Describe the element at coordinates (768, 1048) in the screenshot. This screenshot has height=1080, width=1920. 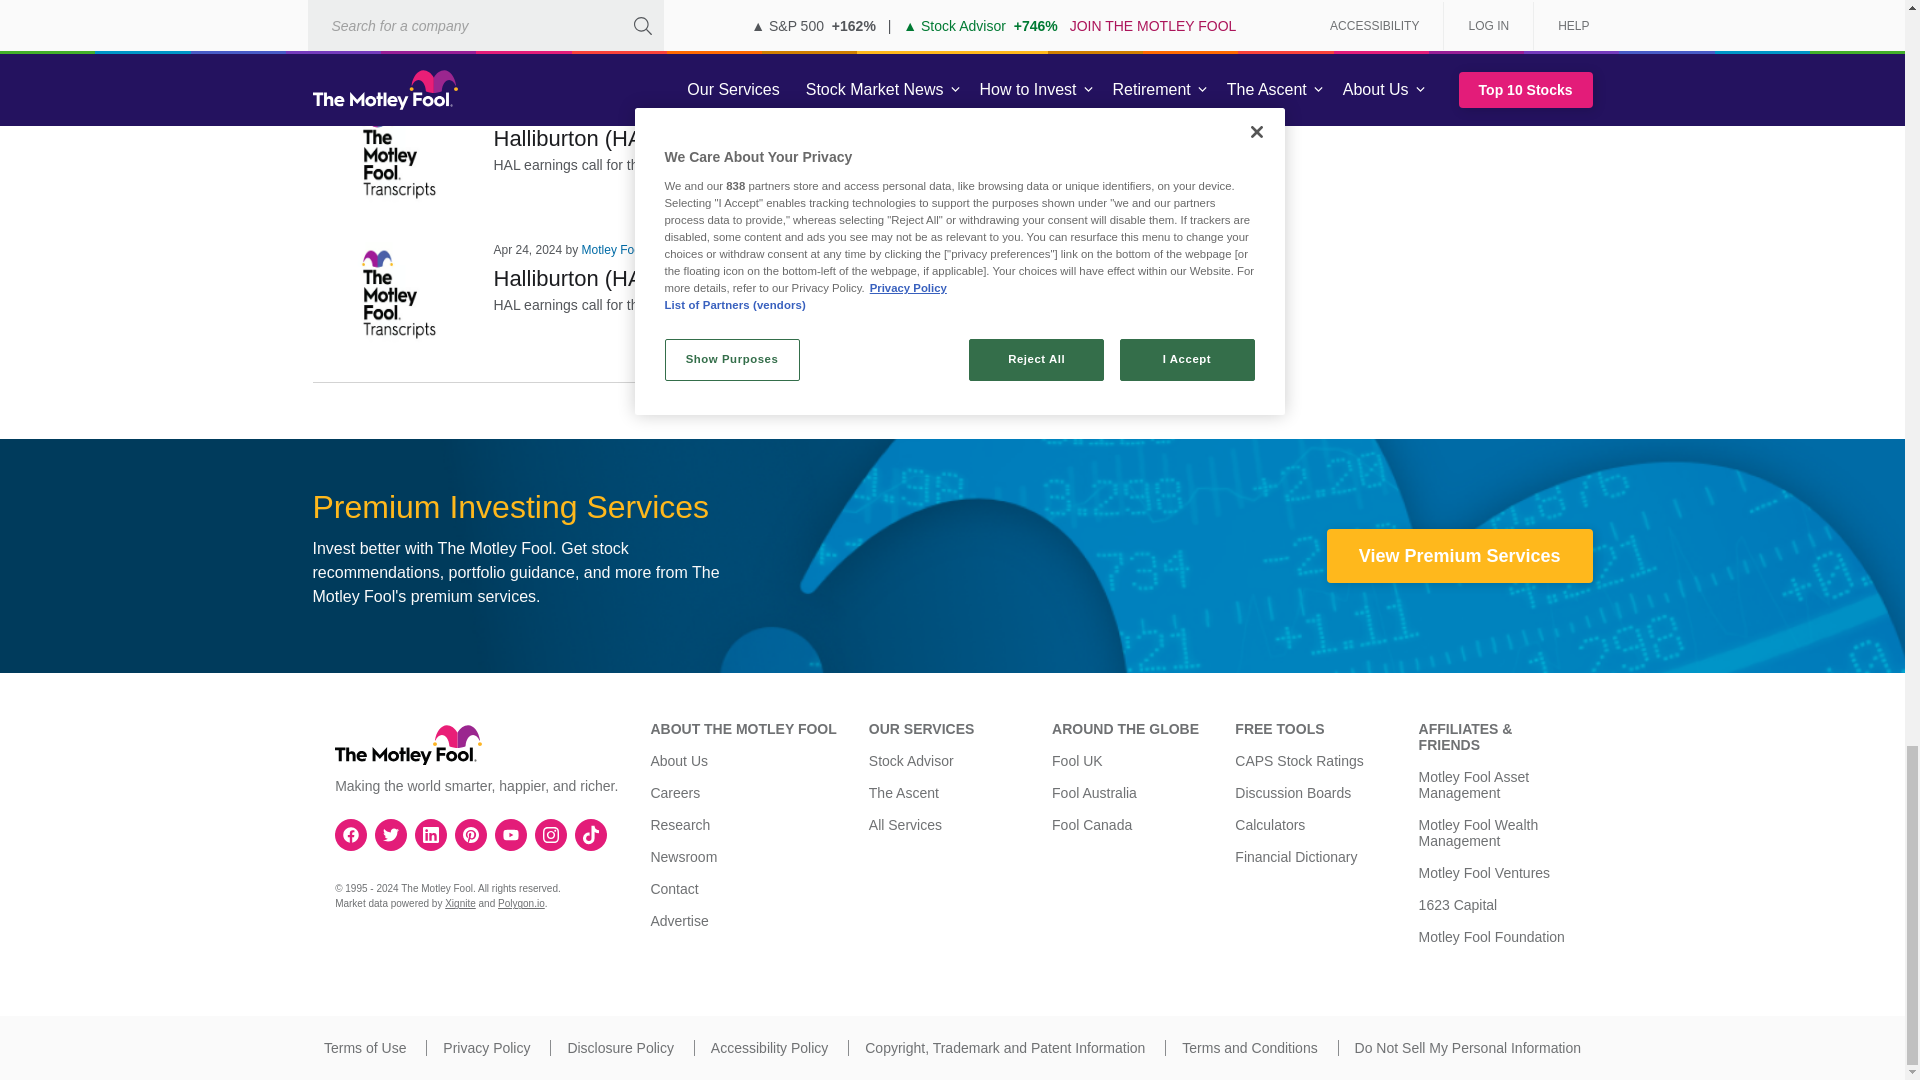
I see `Accessibility Policy` at that location.